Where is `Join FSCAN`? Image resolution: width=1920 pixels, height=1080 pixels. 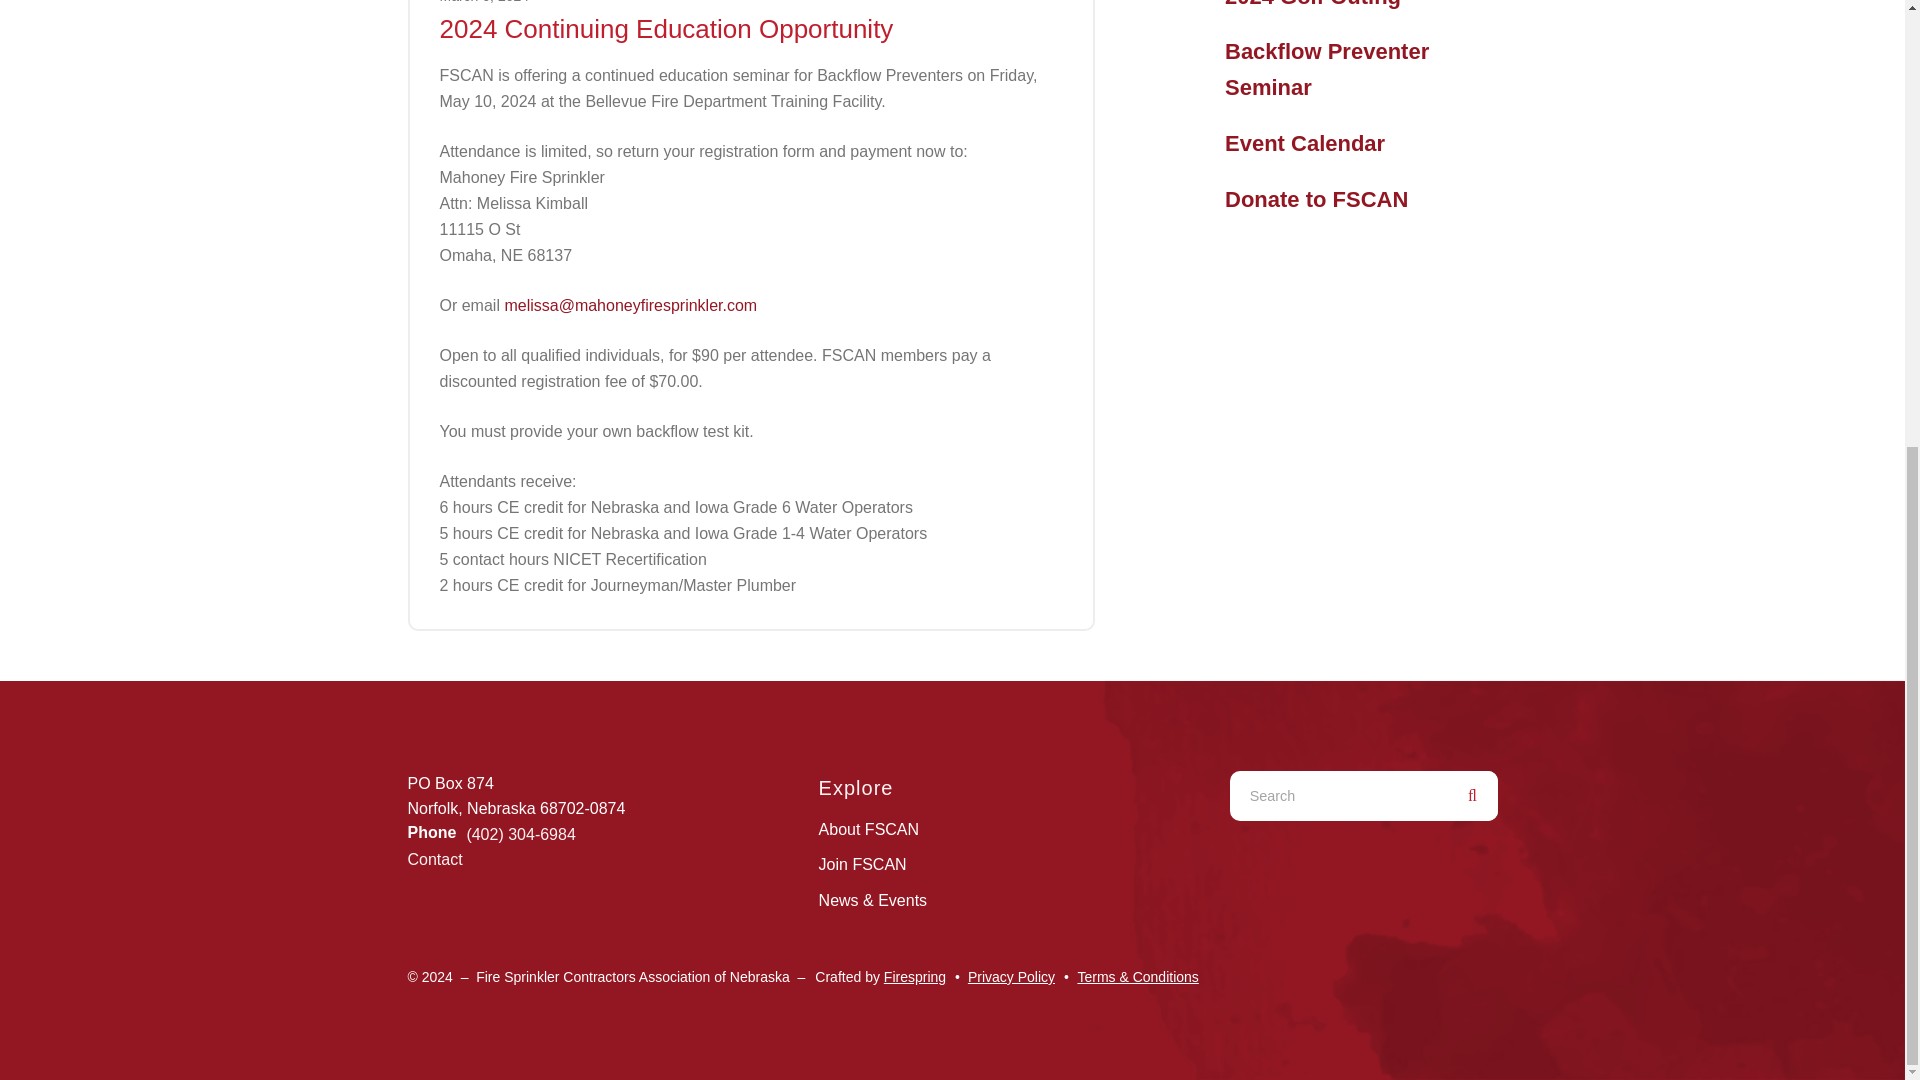 Join FSCAN is located at coordinates (862, 864).